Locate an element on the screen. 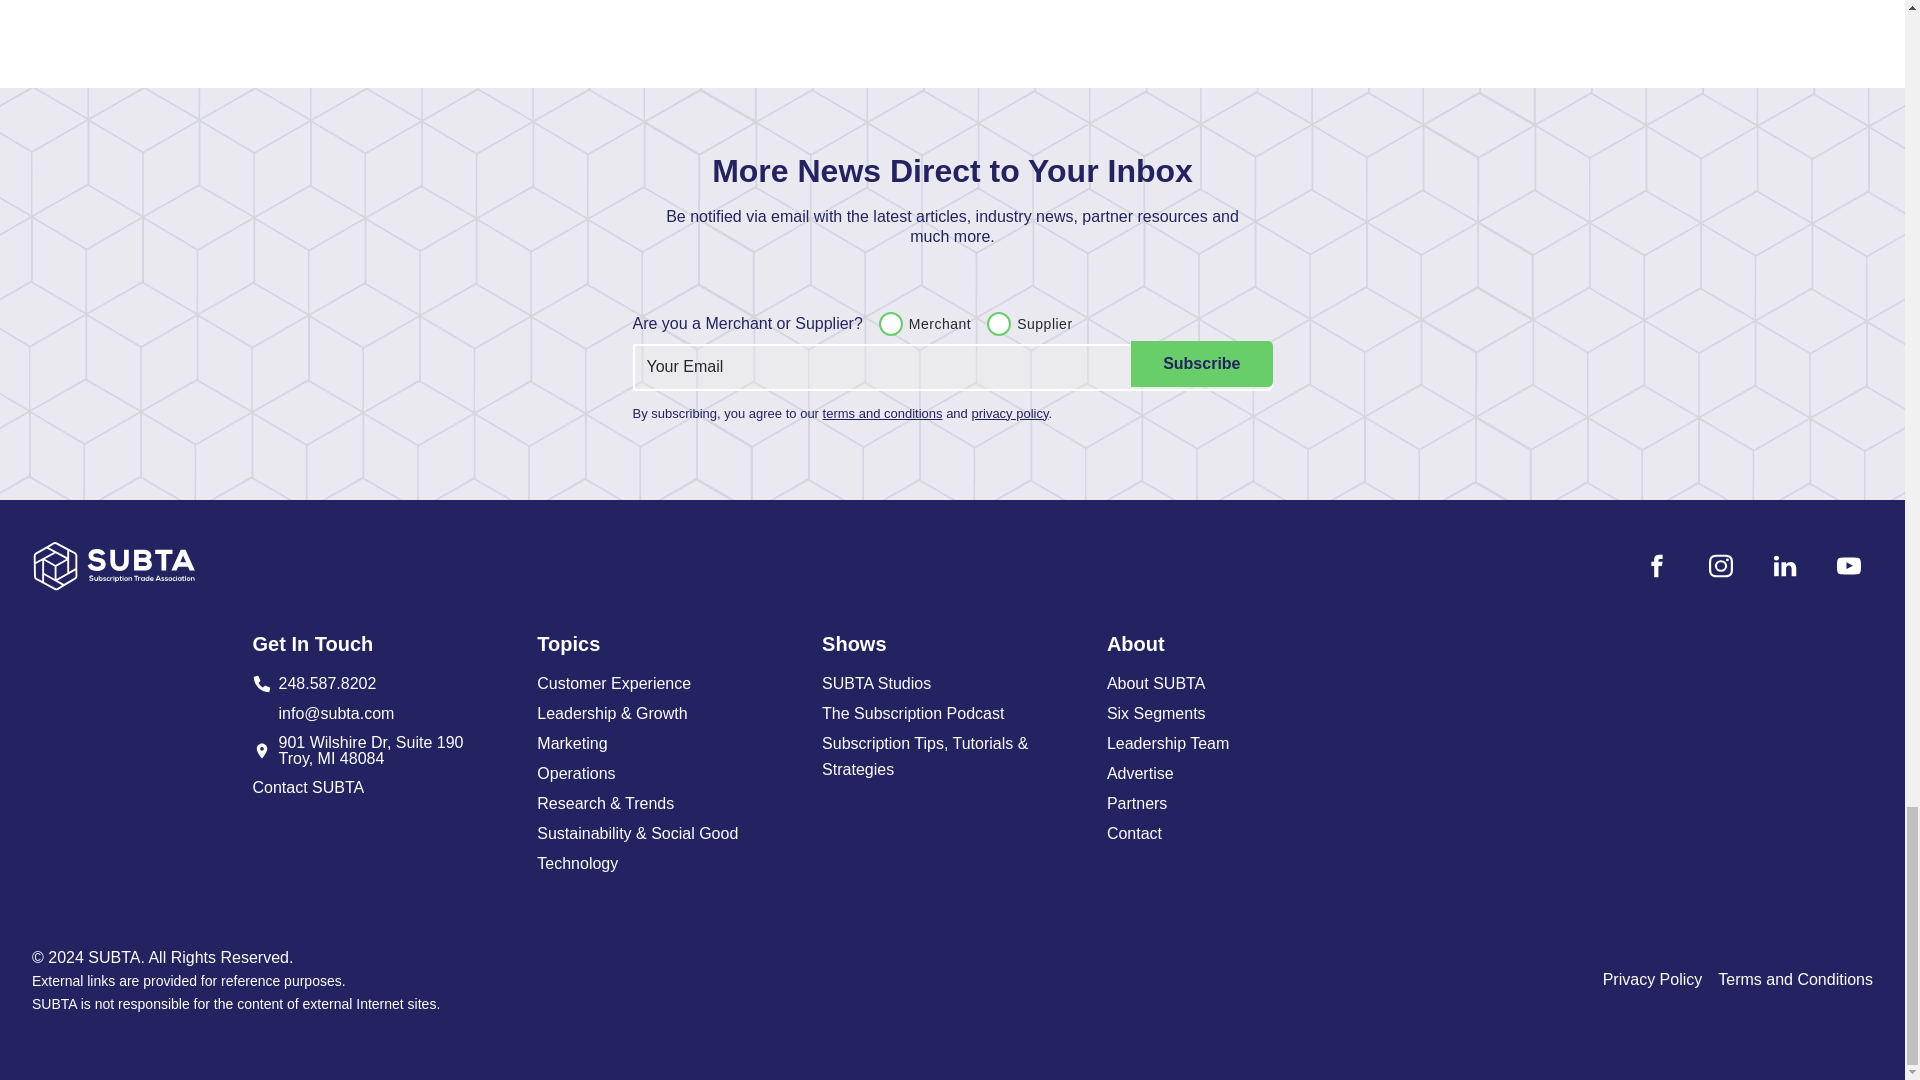  248.587.8202 is located at coordinates (668, 683).